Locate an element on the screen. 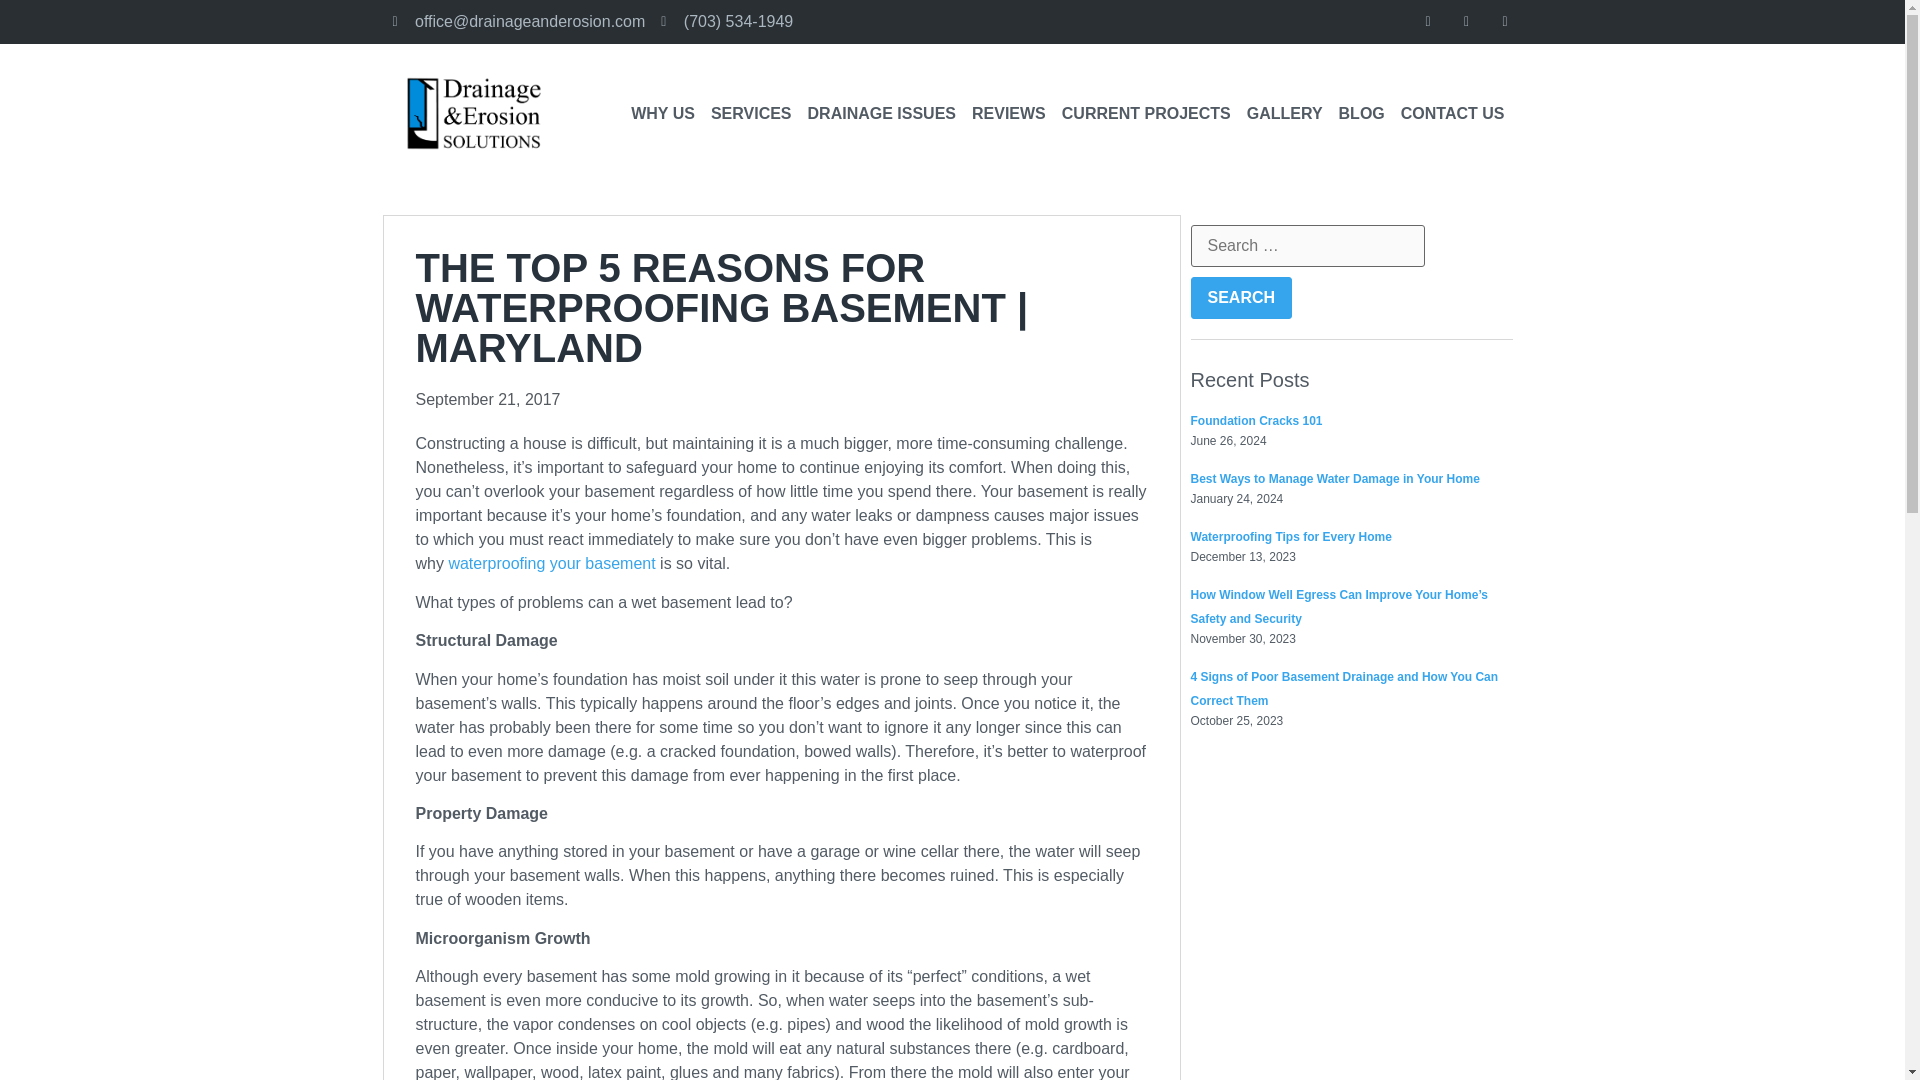  BLOG is located at coordinates (1362, 114).